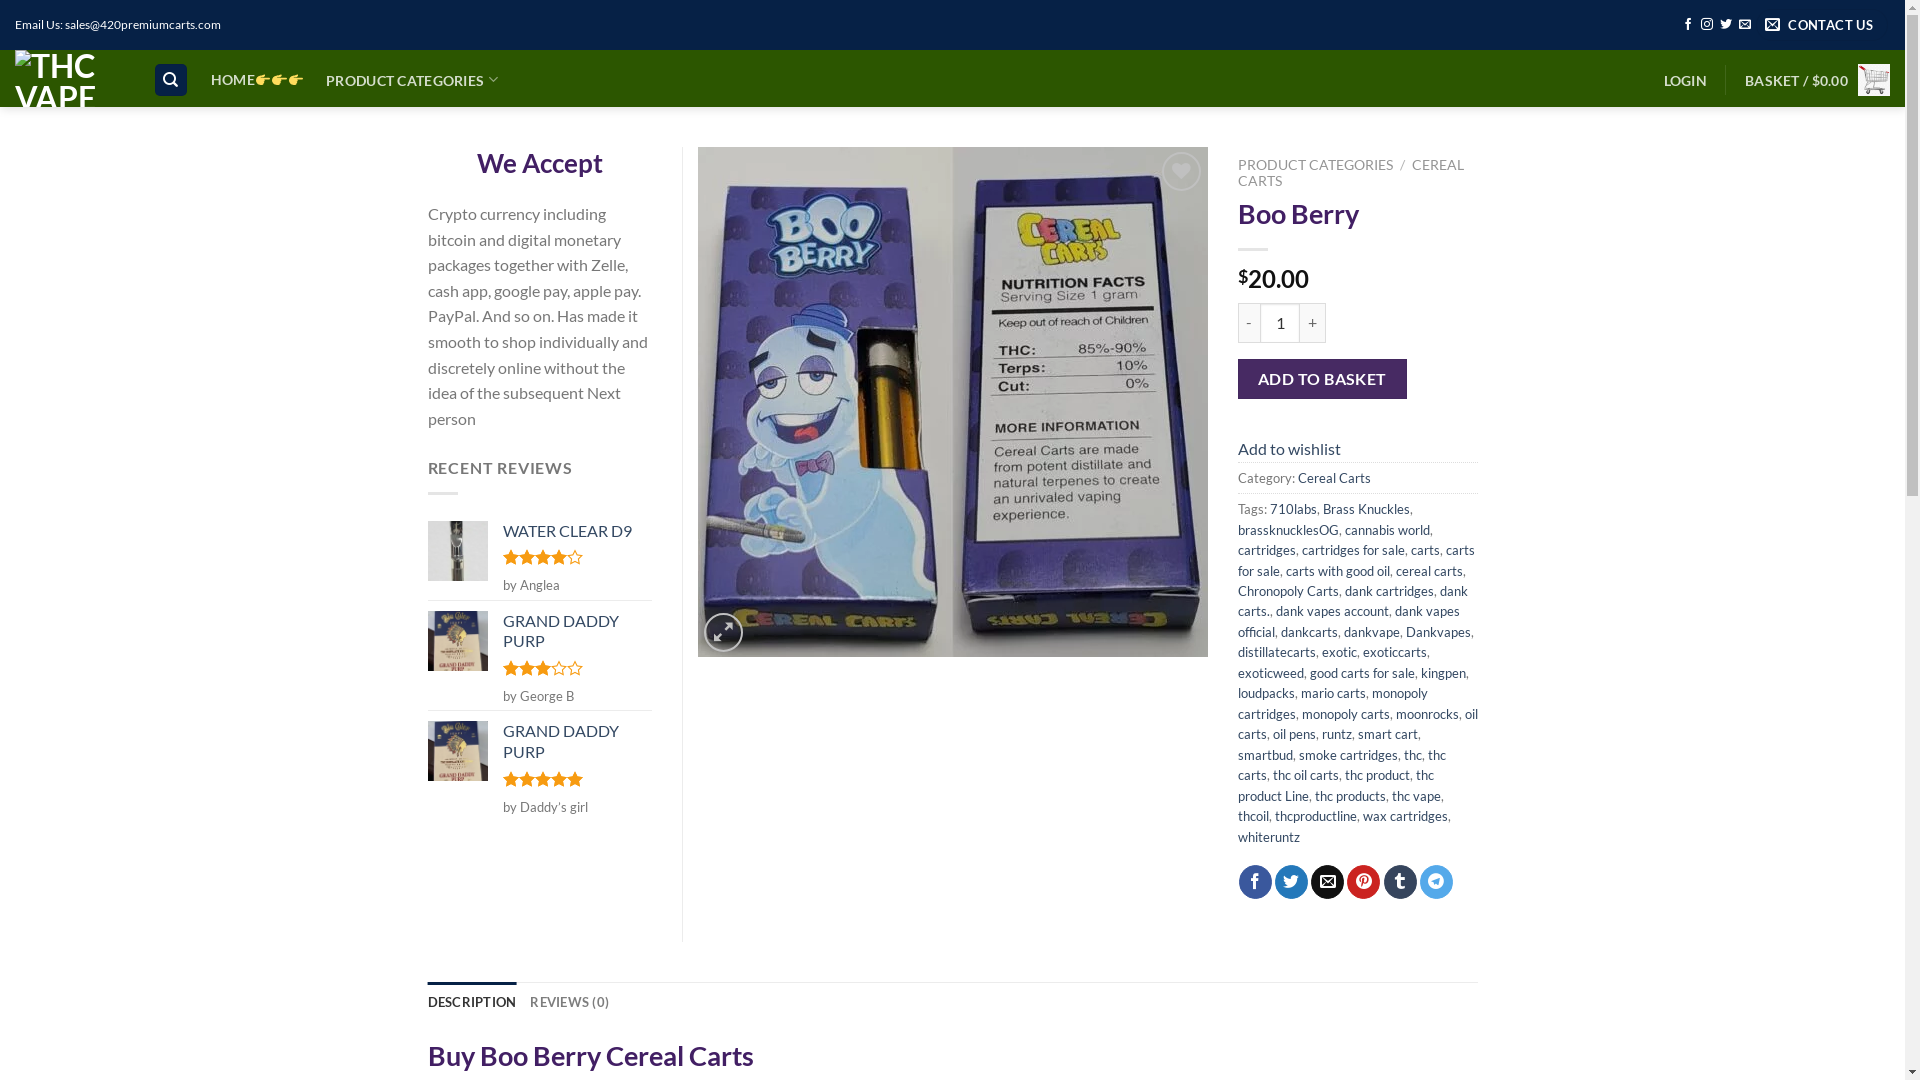 This screenshot has height=1080, width=1920. I want to click on thc product, so click(1376, 775).